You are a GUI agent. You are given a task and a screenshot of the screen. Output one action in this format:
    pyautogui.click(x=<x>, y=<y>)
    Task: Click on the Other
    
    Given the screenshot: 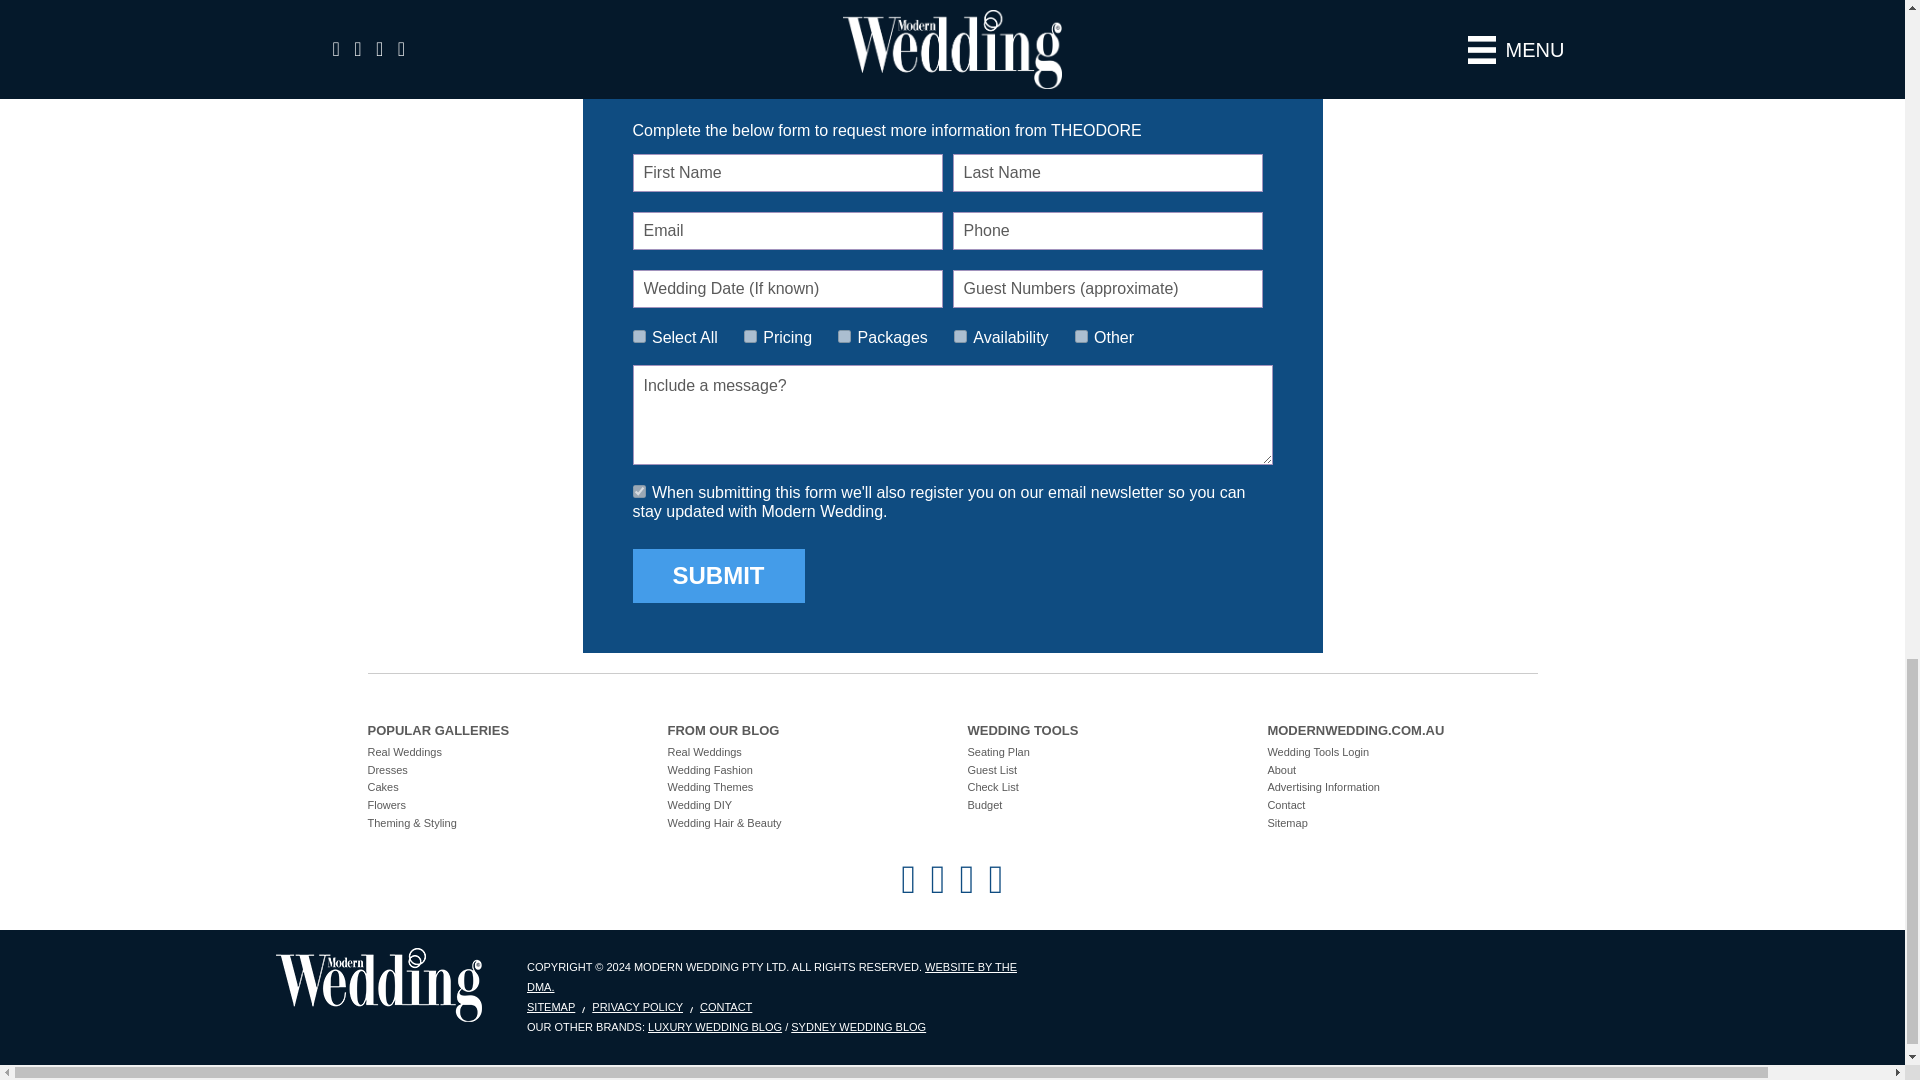 What is the action you would take?
    pyautogui.click(x=1082, y=336)
    